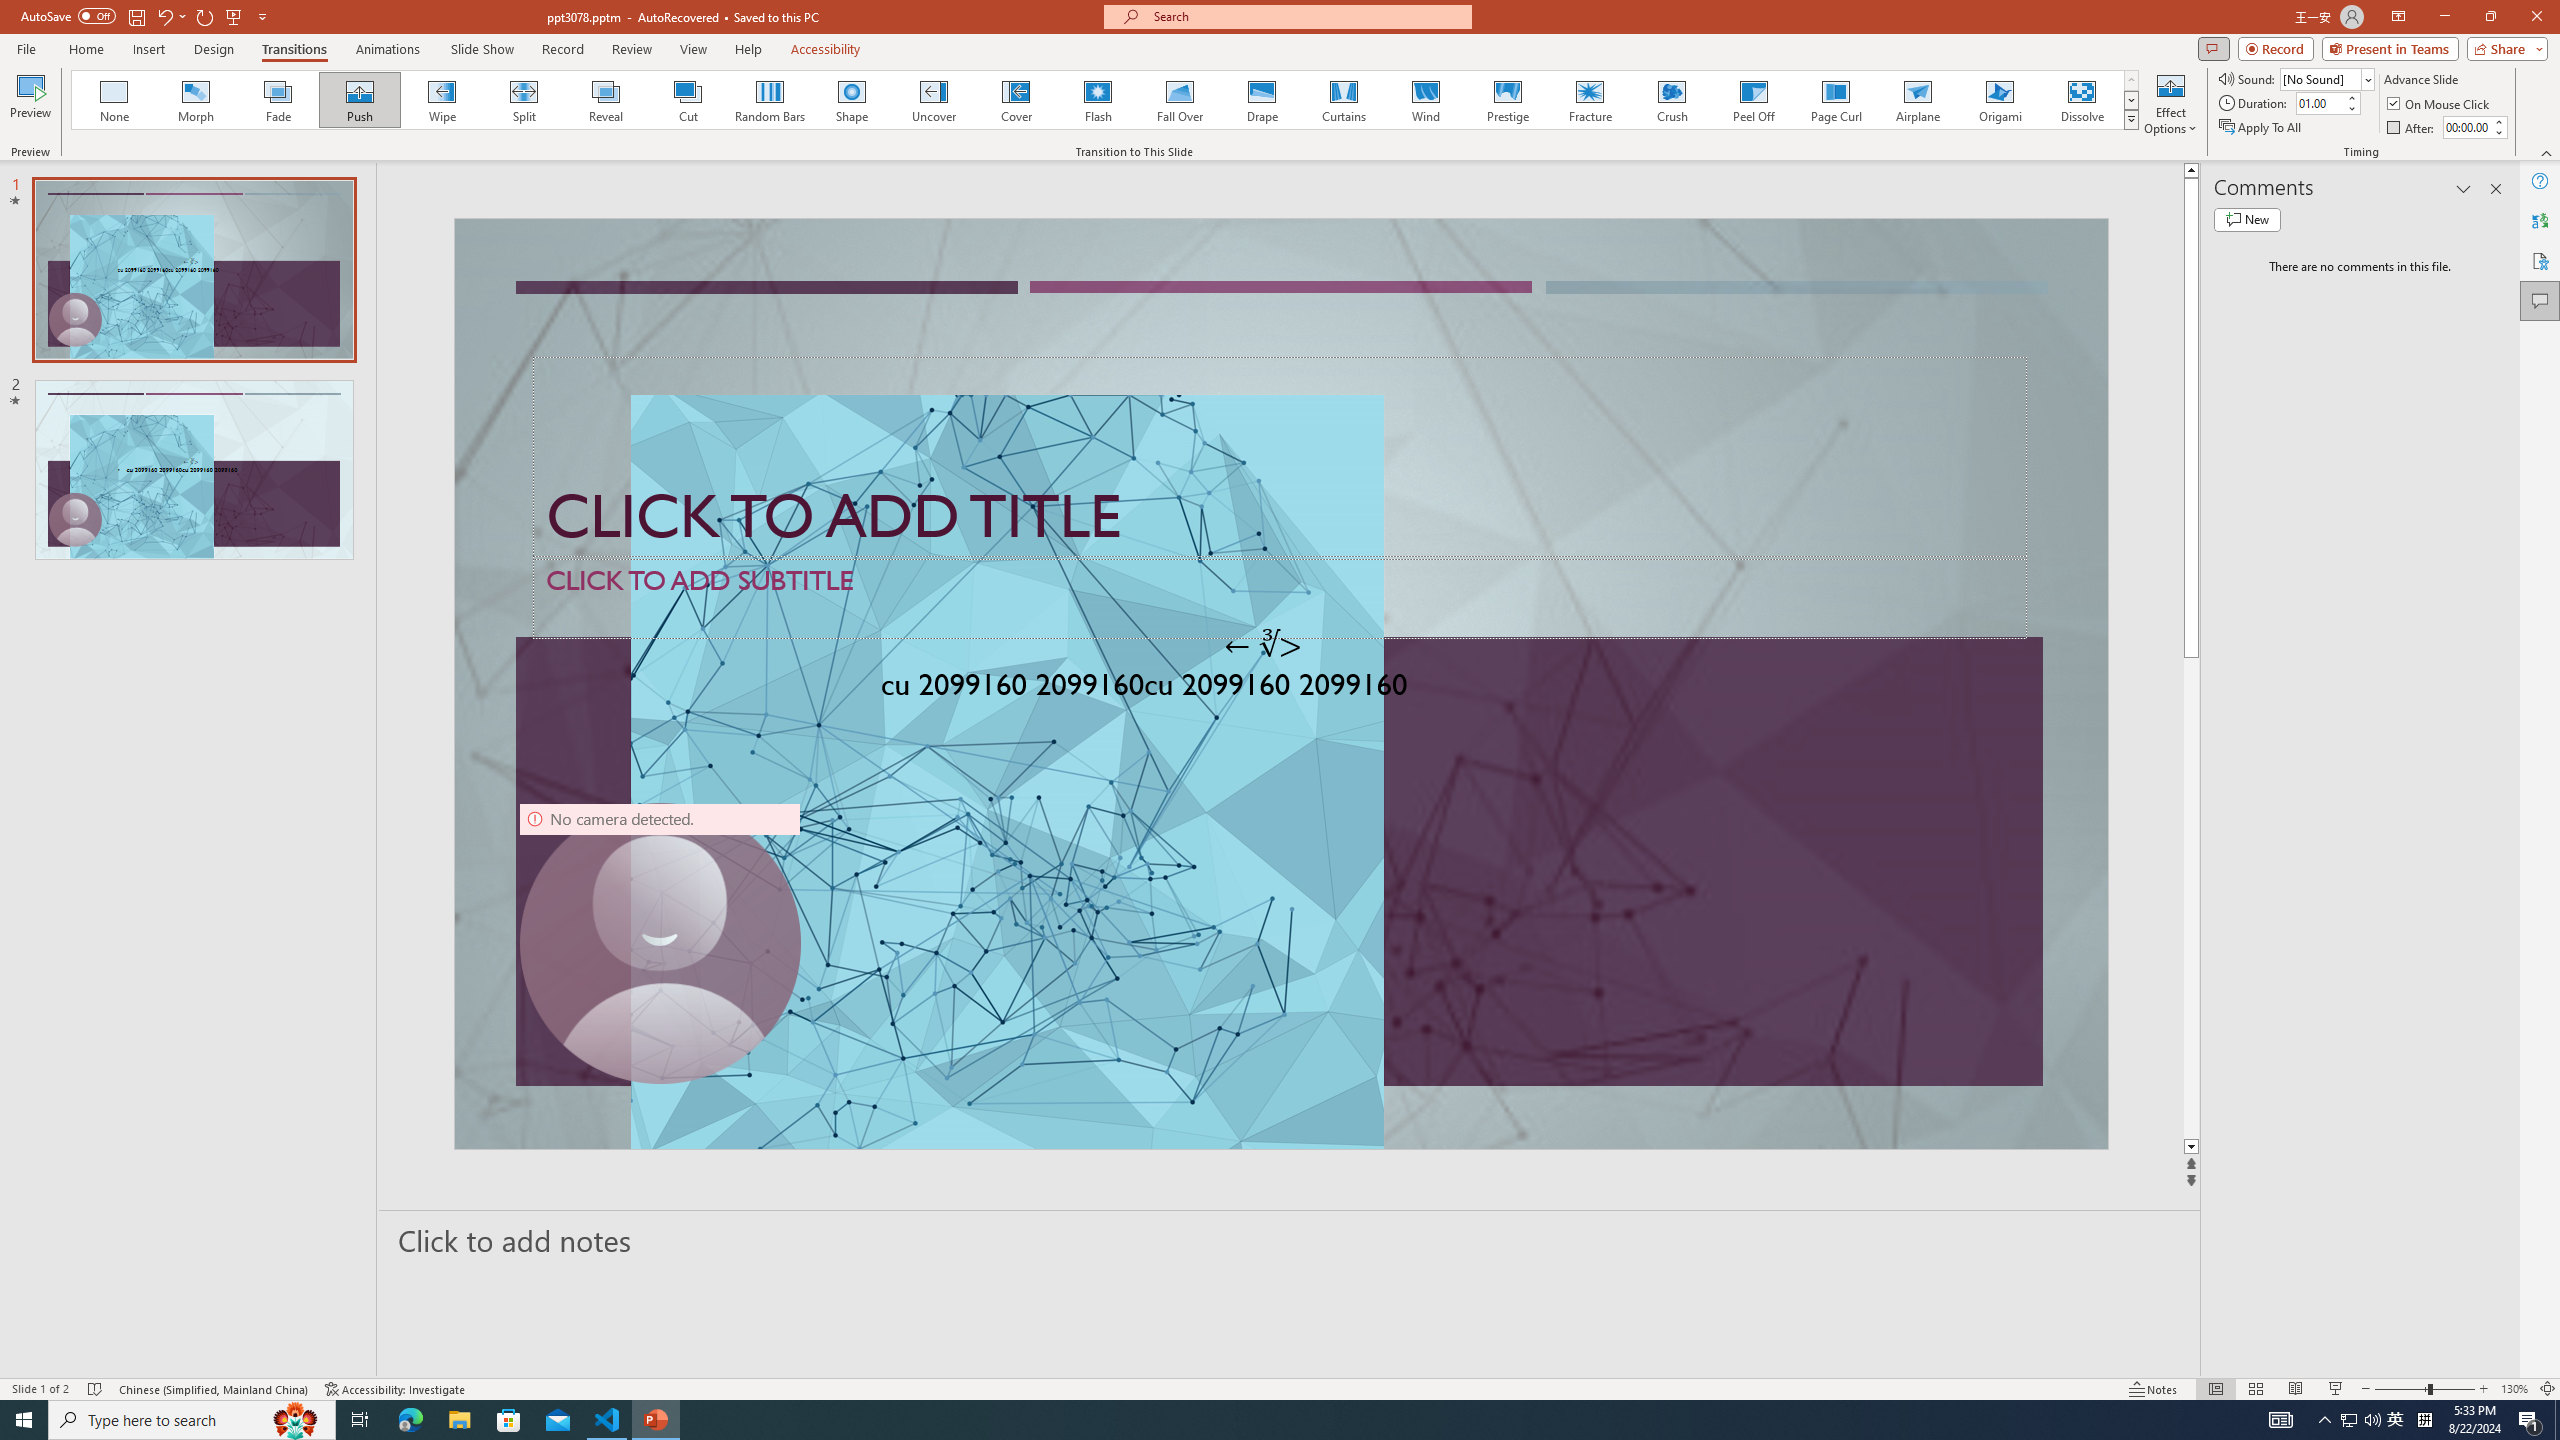 The height and width of the screenshot is (1440, 2560). What do you see at coordinates (68, 16) in the screenshot?
I see `AutoSave` at bounding box center [68, 16].